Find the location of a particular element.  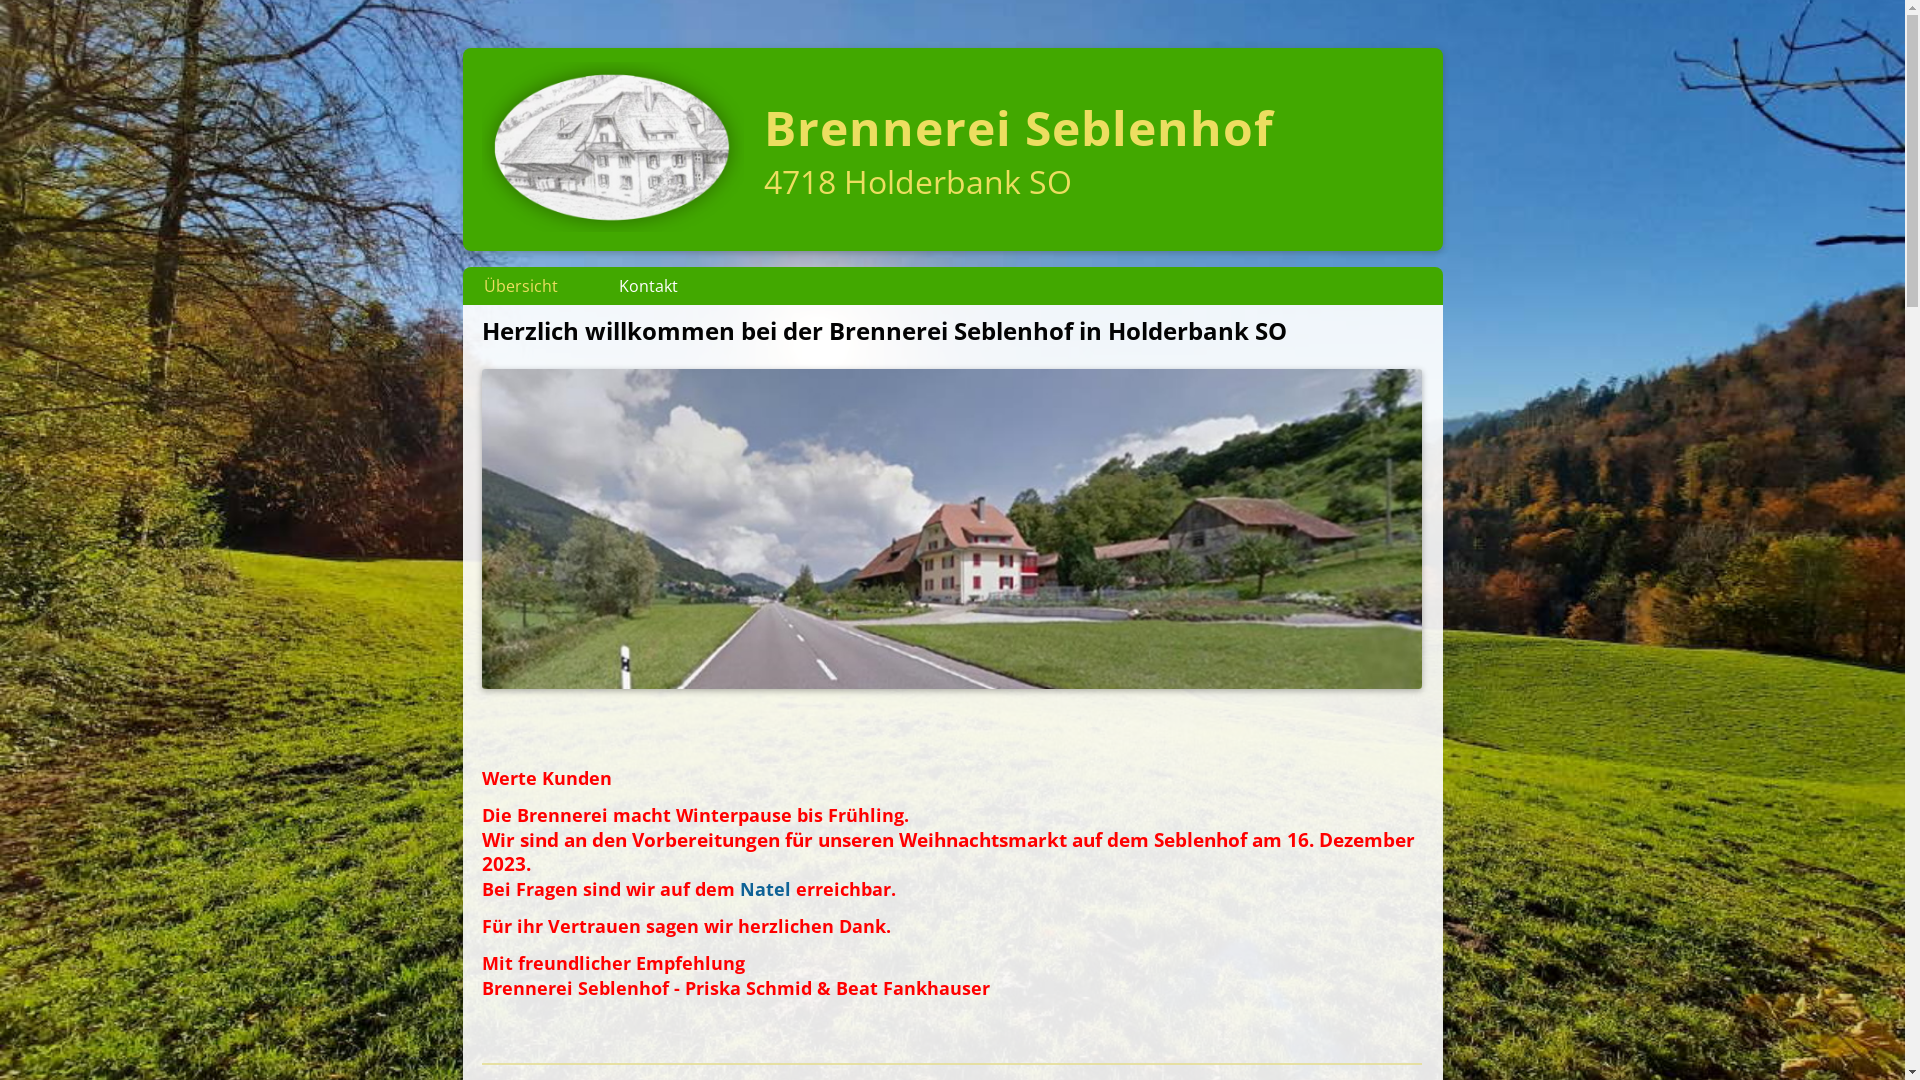

Brennerei Seblenhof is located at coordinates (1019, 128).